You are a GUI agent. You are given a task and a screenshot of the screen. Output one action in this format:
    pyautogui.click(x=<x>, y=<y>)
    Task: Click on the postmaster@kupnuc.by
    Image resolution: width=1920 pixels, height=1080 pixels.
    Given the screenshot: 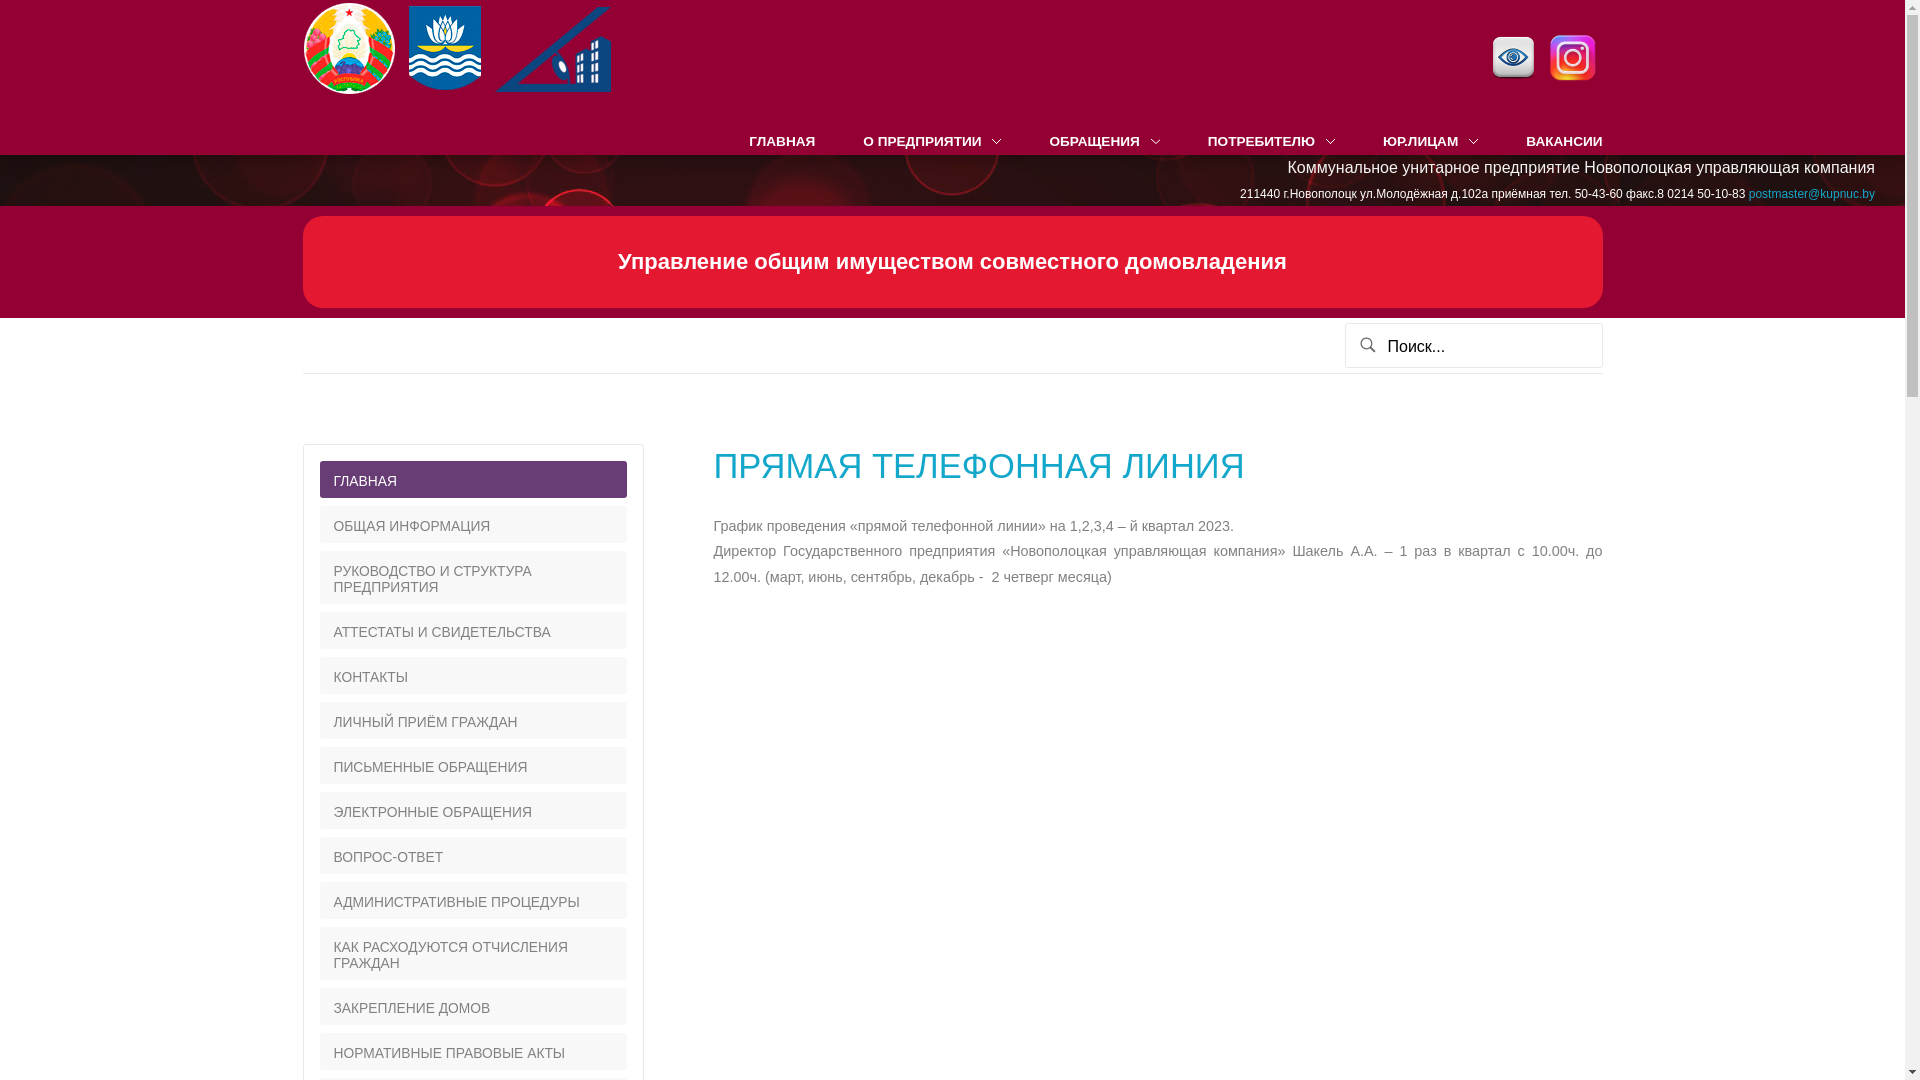 What is the action you would take?
    pyautogui.click(x=1812, y=194)
    